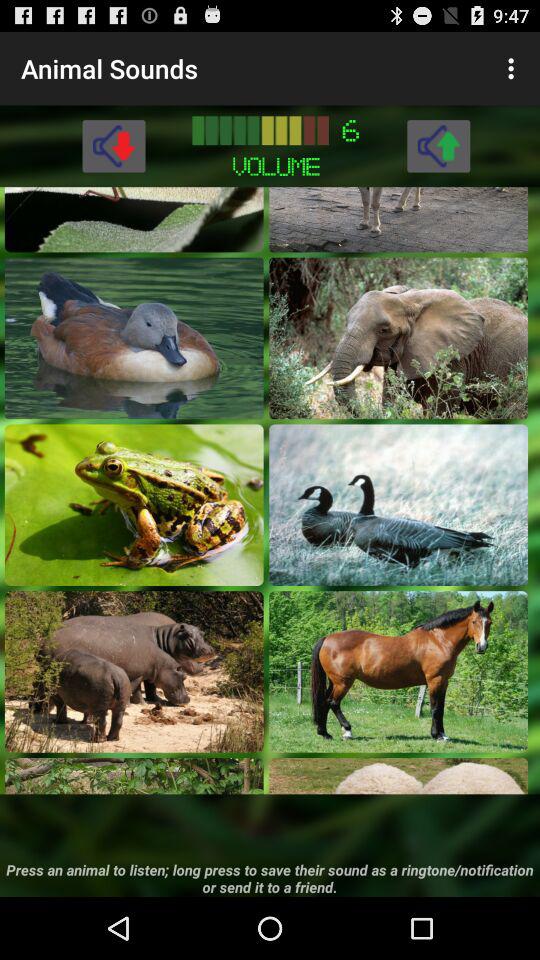  Describe the element at coordinates (134, 776) in the screenshot. I see `plays animal sound` at that location.